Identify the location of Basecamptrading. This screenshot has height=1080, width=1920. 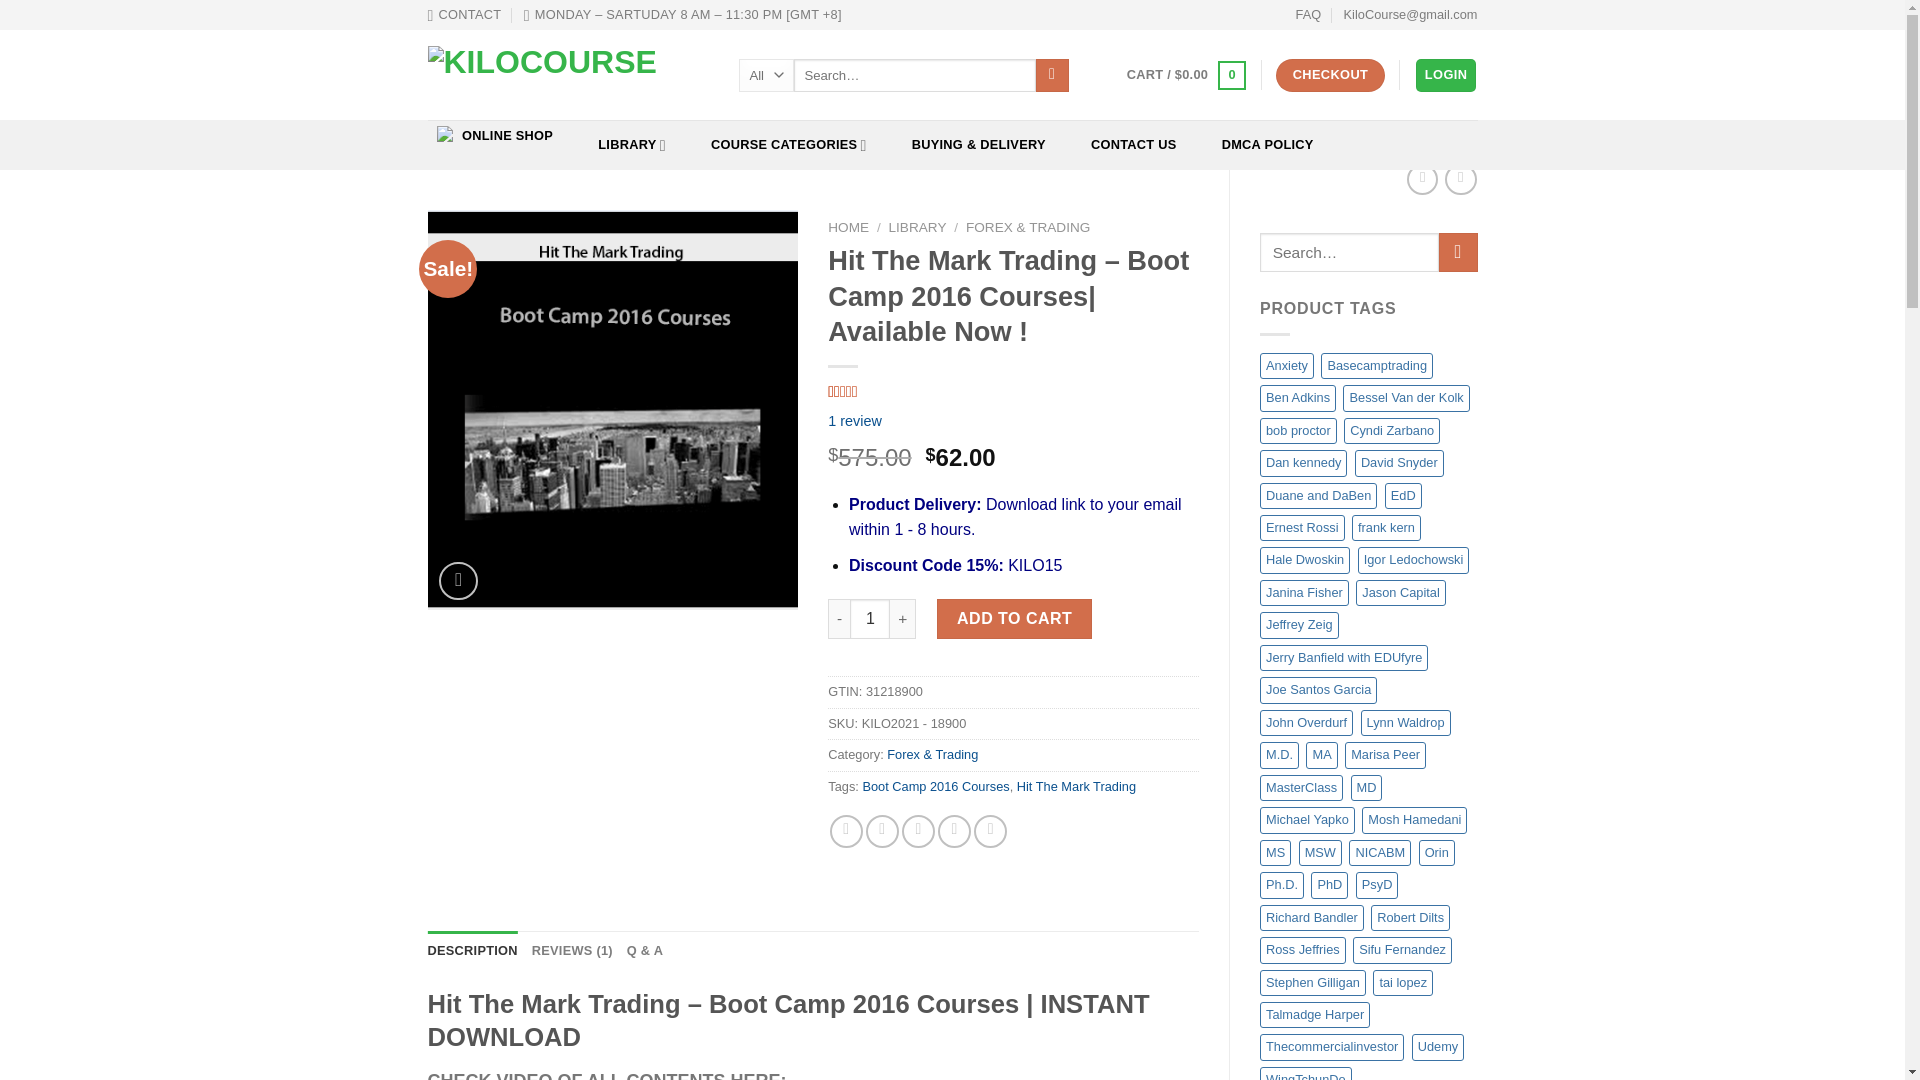
(1376, 366).